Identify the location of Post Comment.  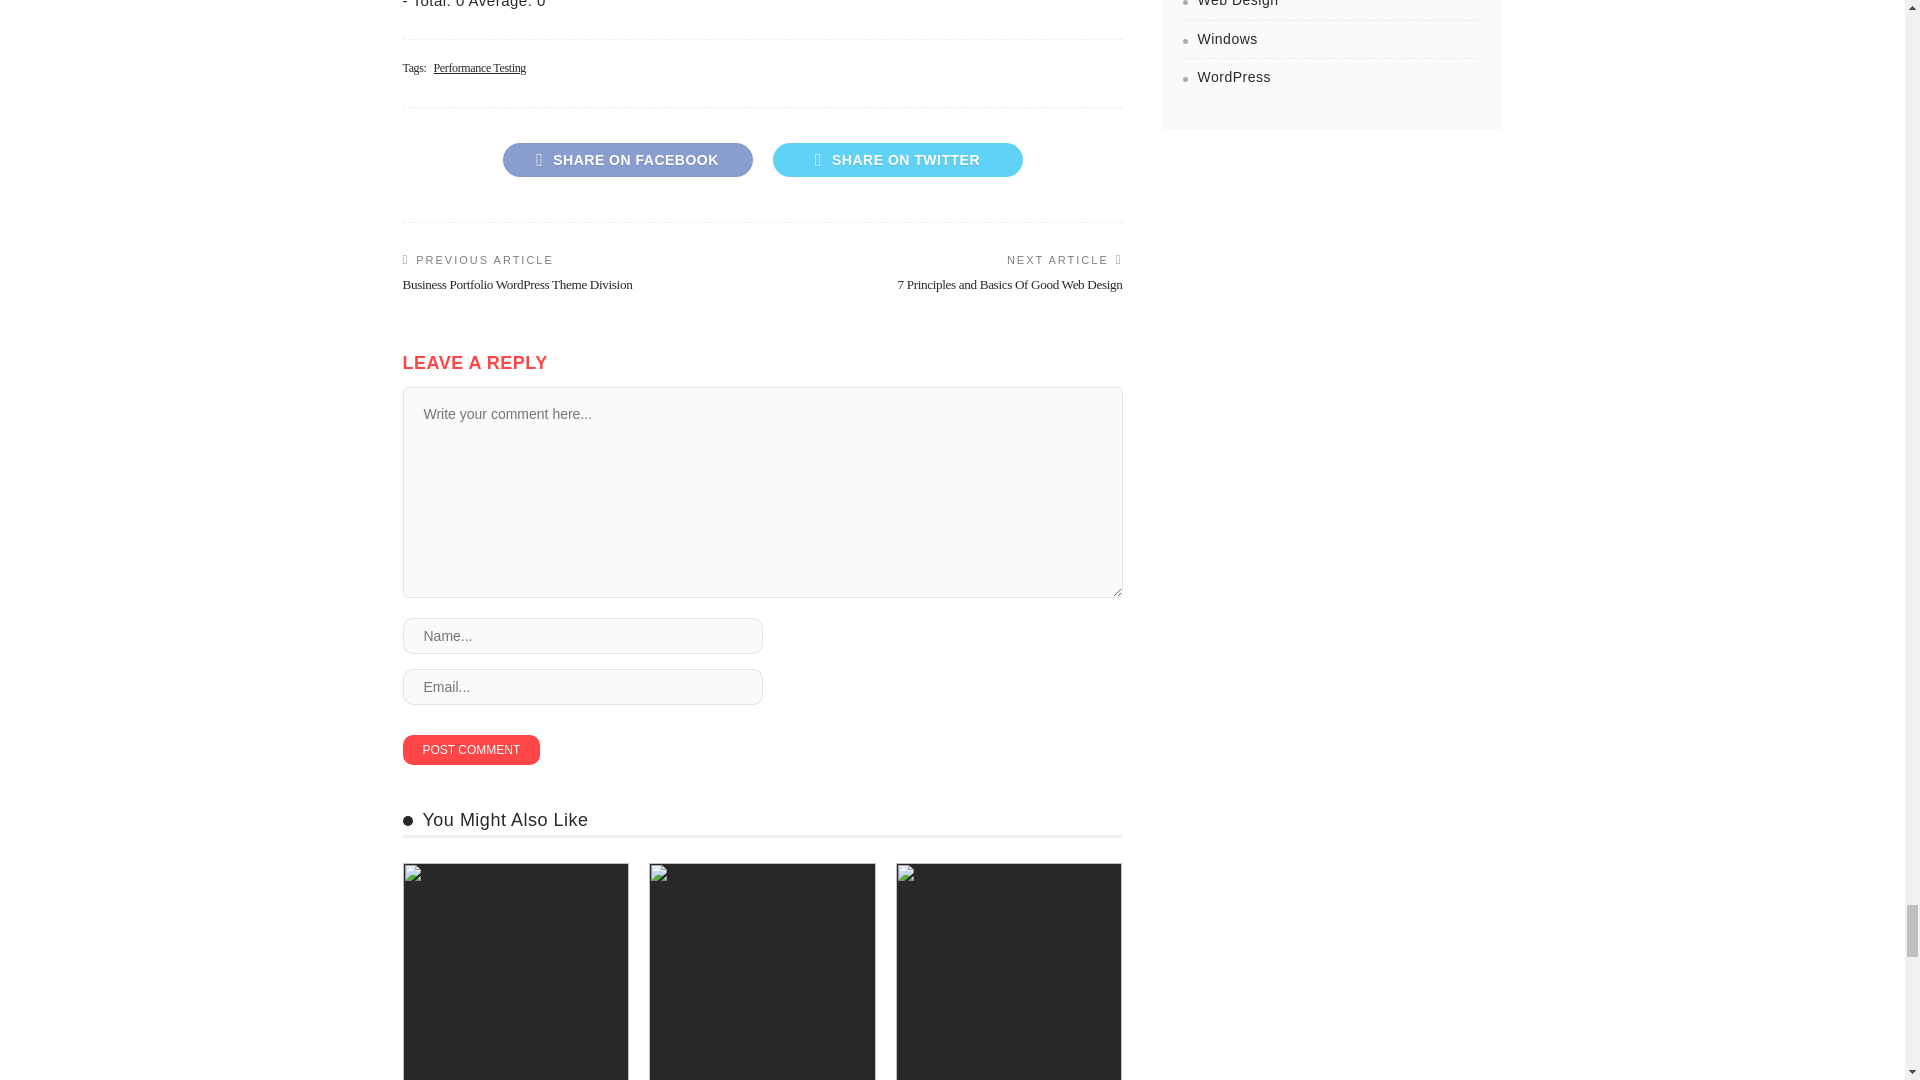
(470, 750).